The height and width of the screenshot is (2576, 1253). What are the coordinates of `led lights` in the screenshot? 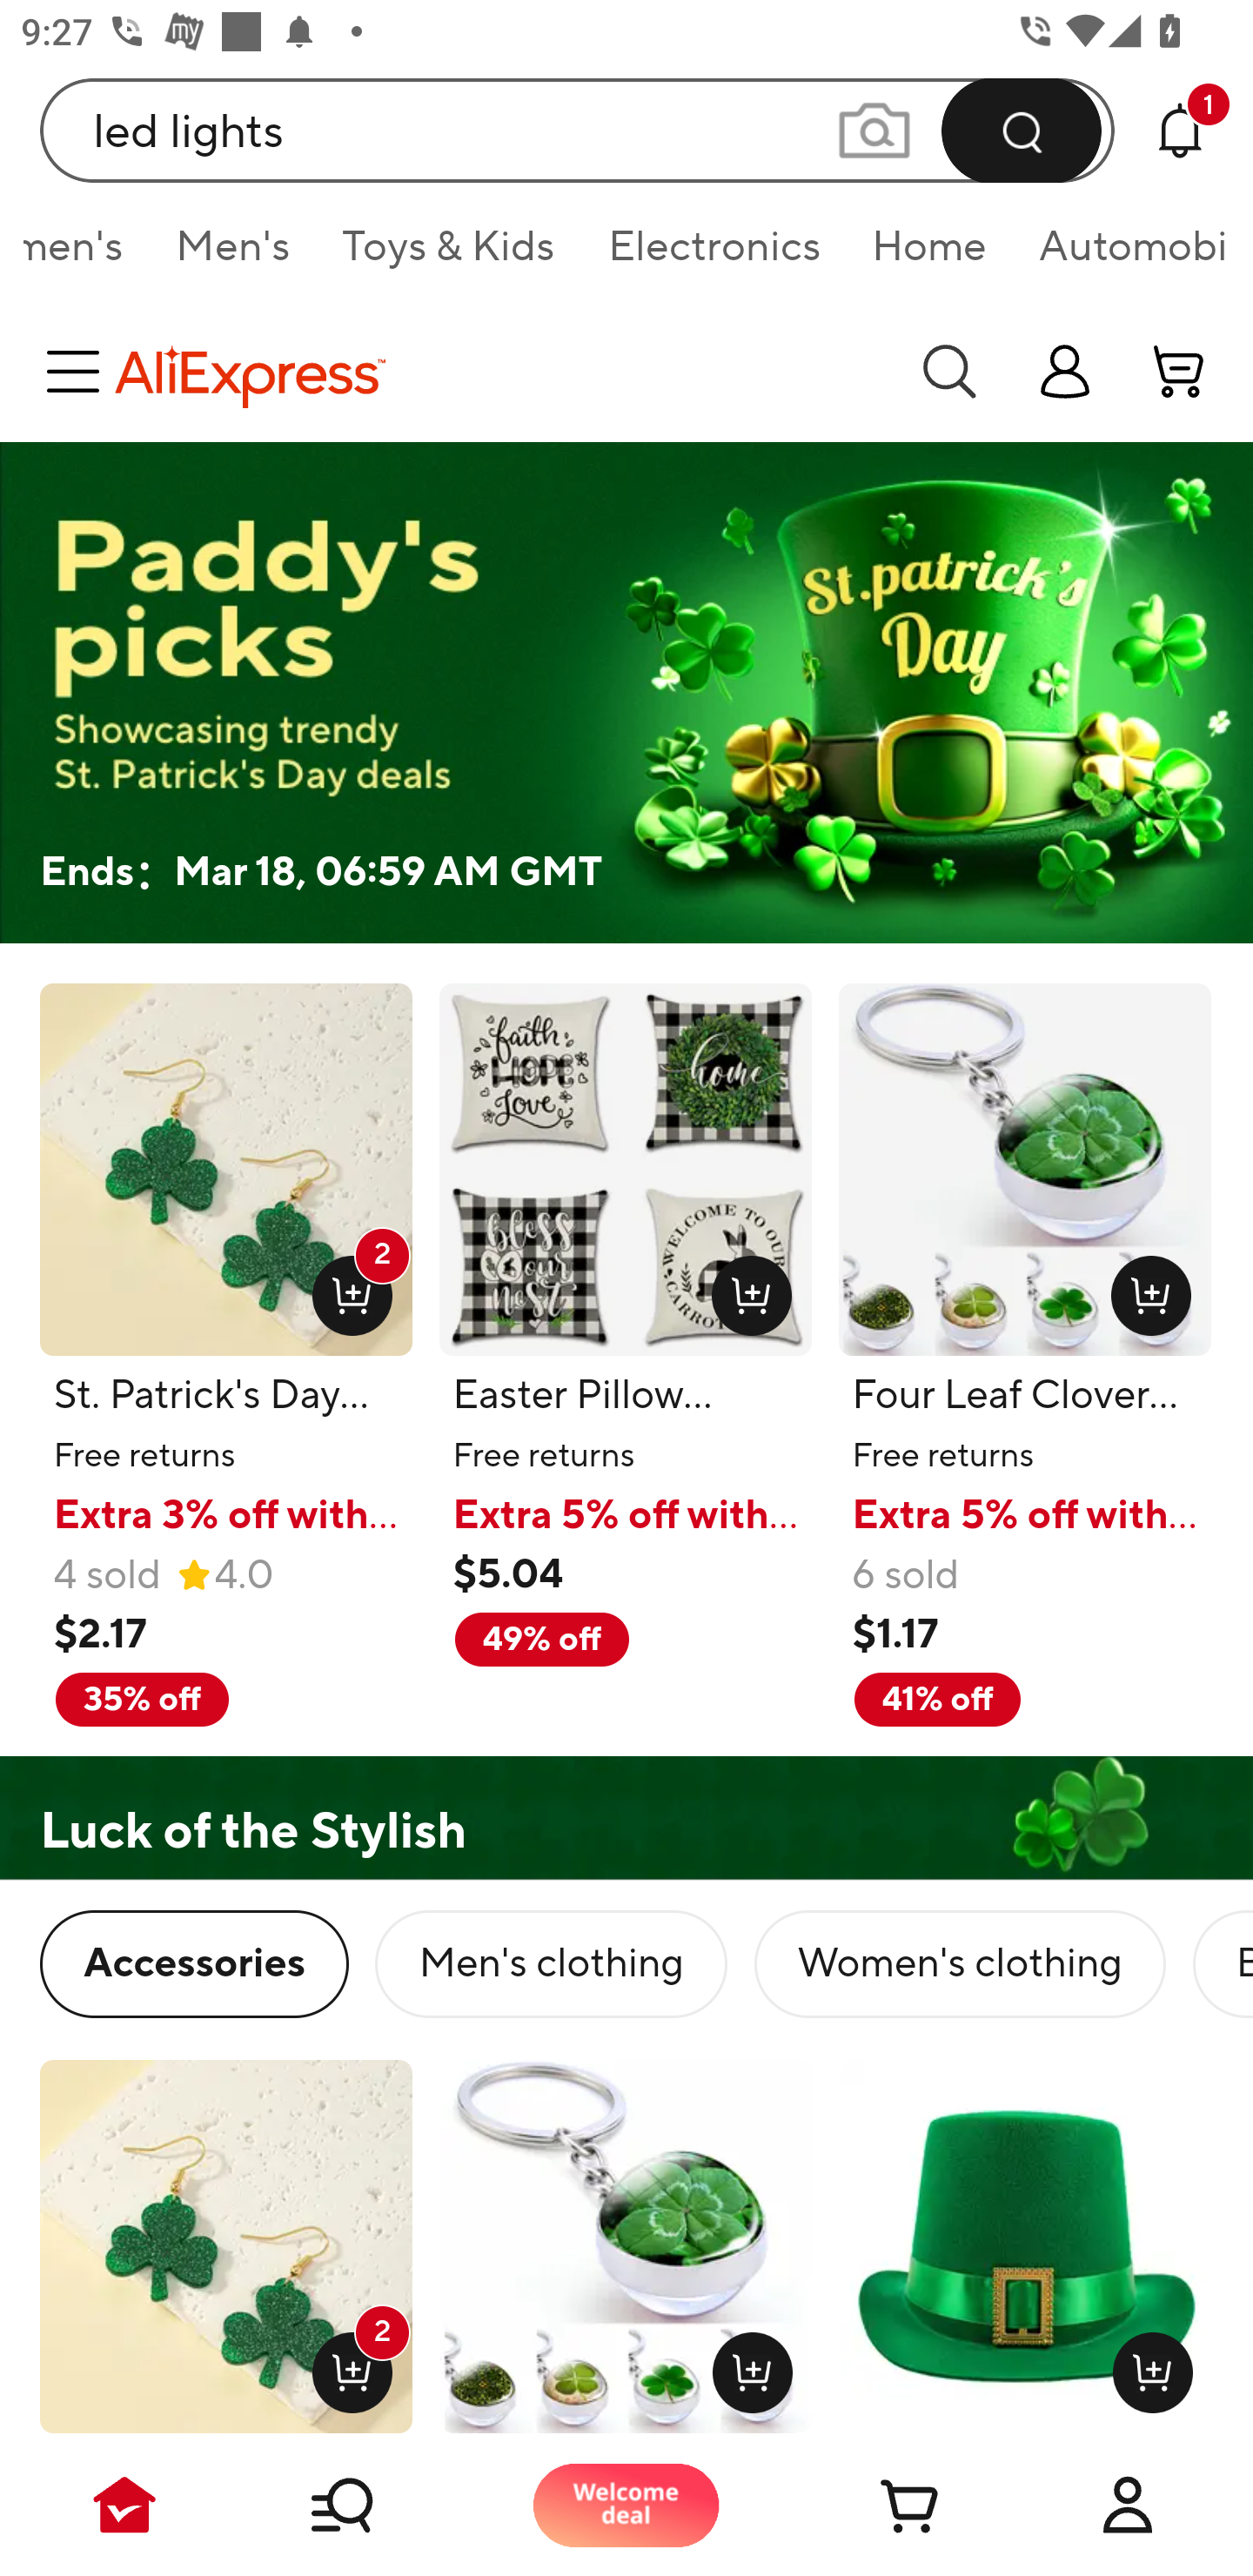 It's located at (578, 130).